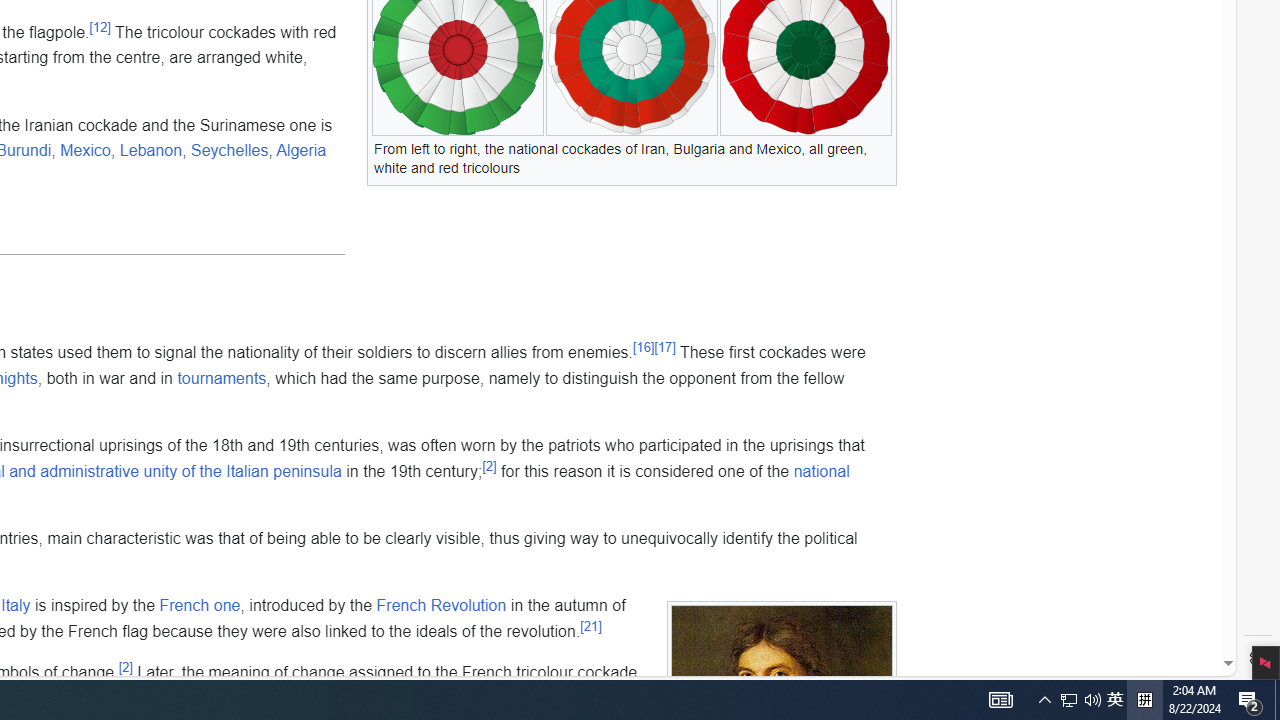  Describe the element at coordinates (125, 666) in the screenshot. I see `[2]` at that location.